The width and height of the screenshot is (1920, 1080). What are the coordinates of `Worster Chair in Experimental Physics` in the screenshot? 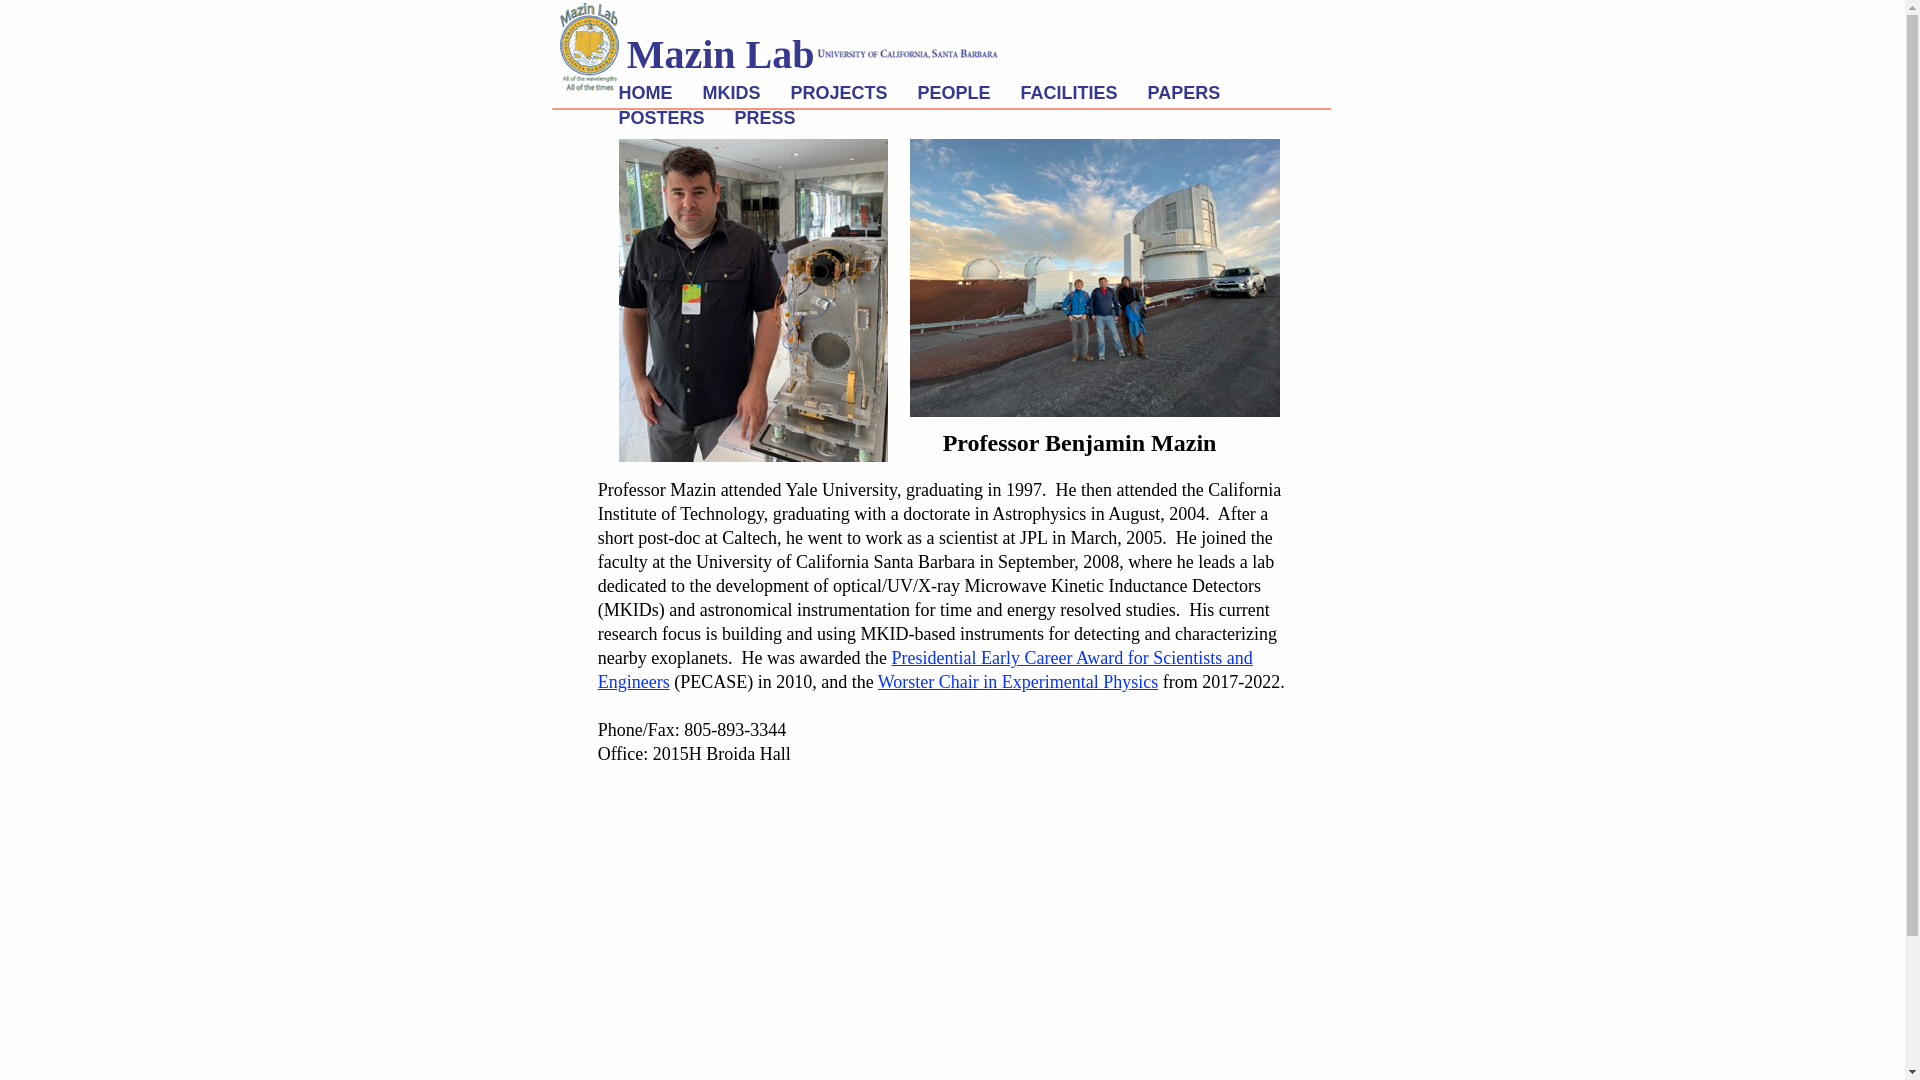 It's located at (1018, 682).